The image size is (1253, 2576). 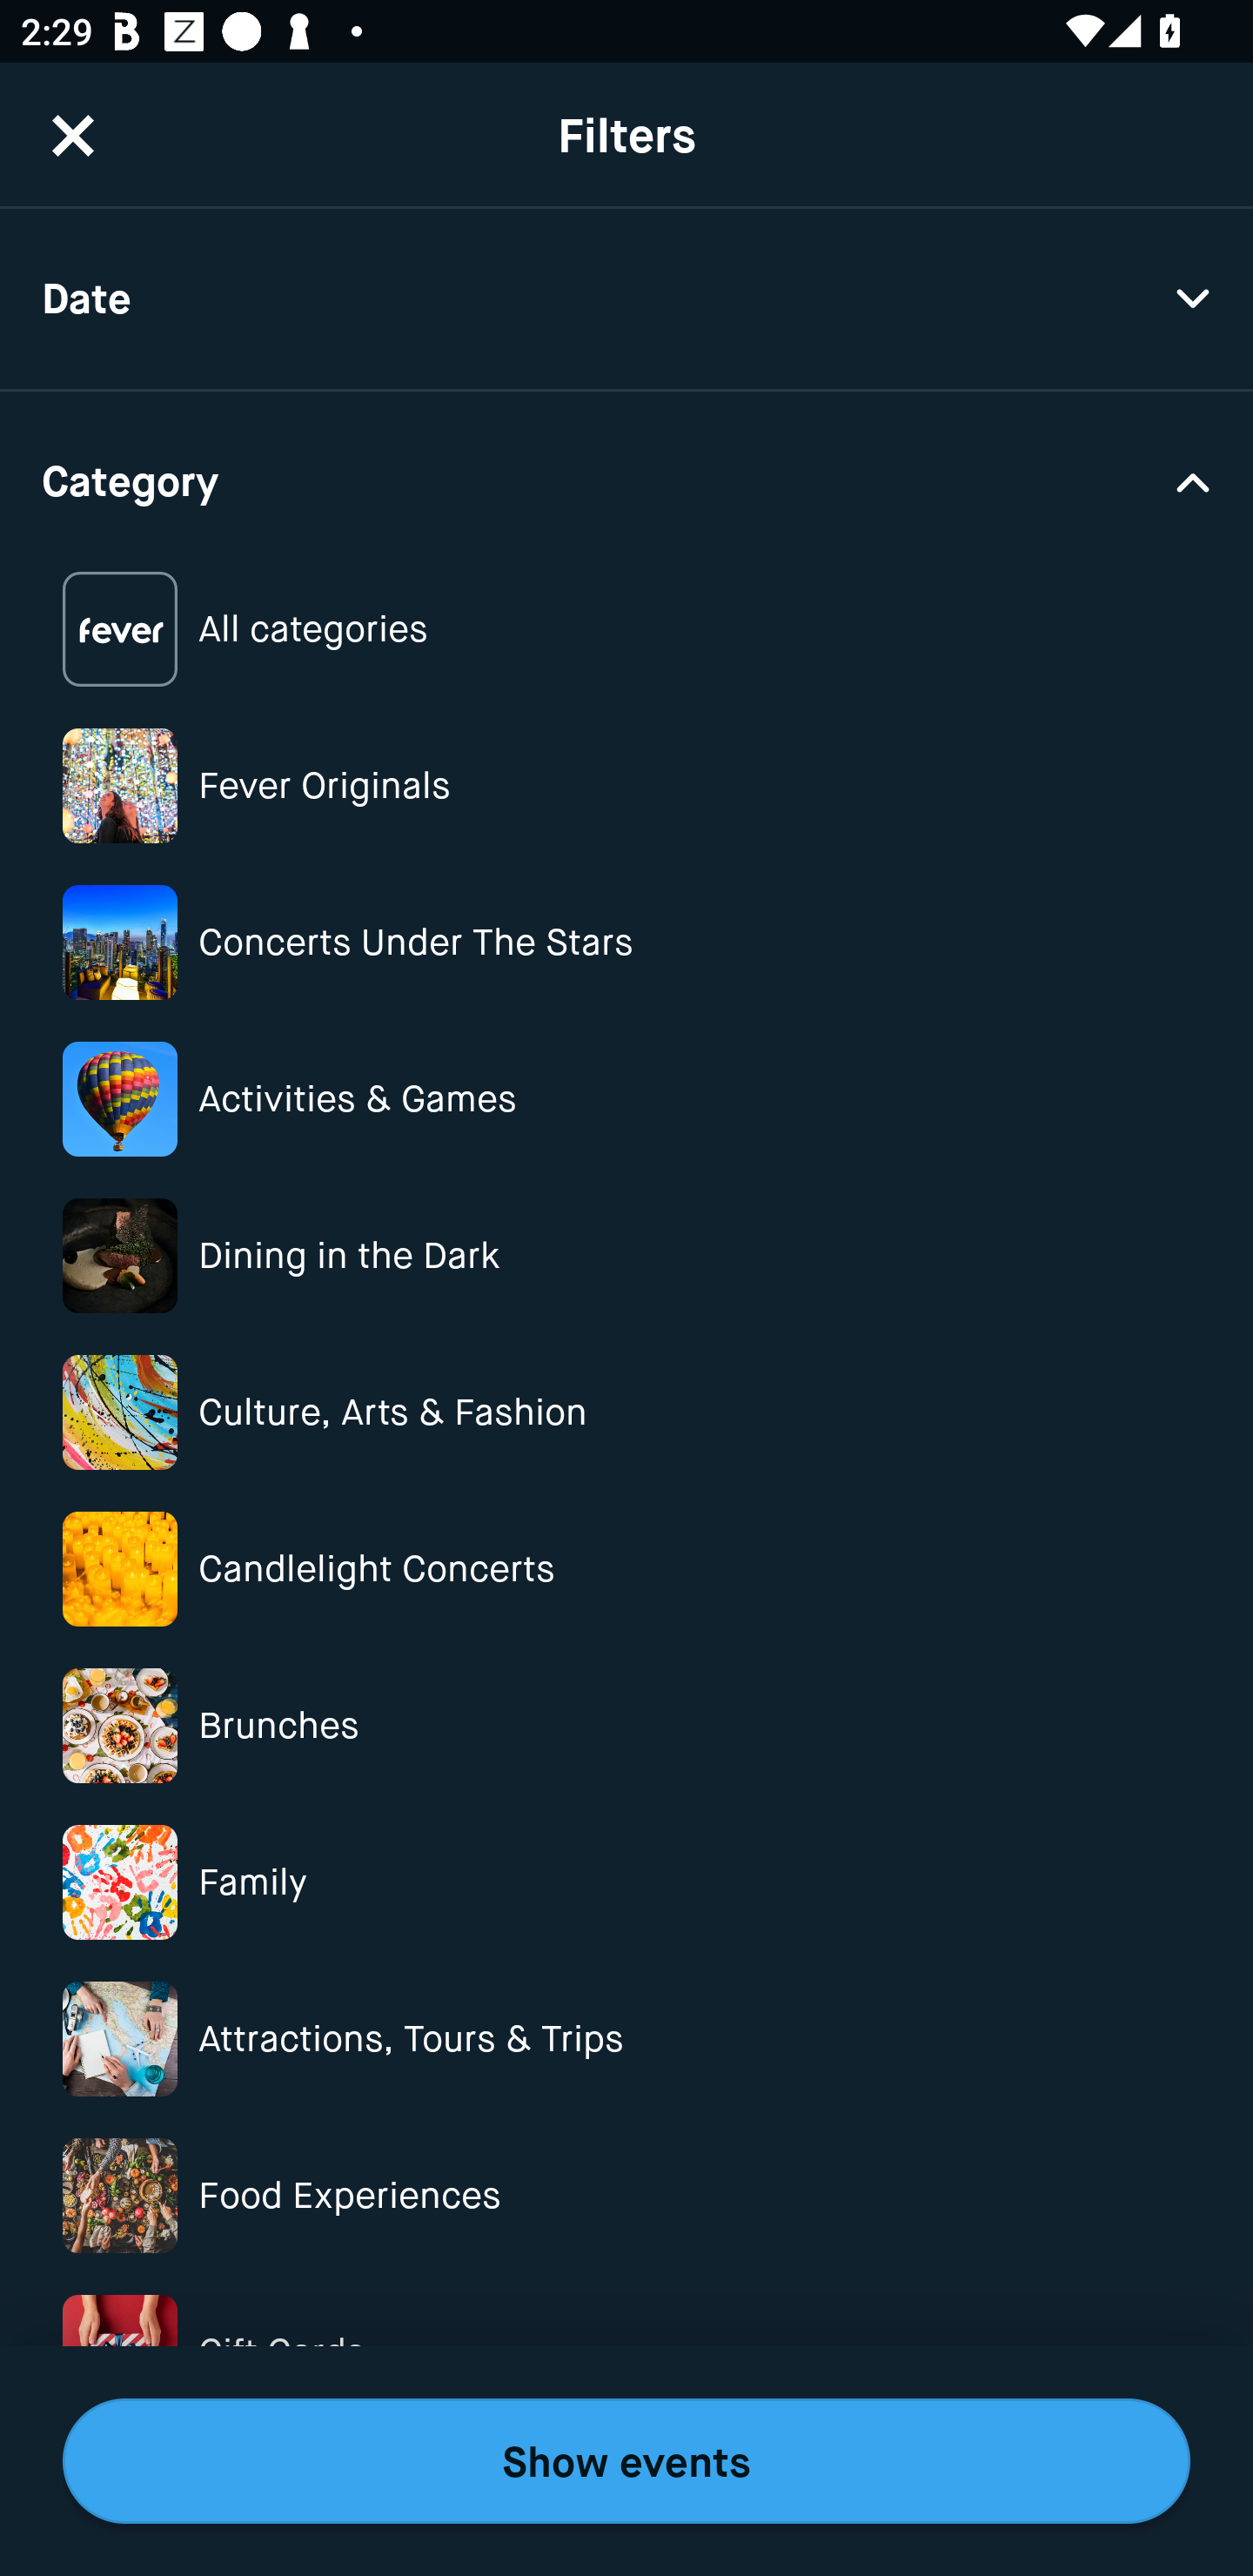 What do you see at coordinates (626, 299) in the screenshot?
I see `Date Drop Down Arrow` at bounding box center [626, 299].